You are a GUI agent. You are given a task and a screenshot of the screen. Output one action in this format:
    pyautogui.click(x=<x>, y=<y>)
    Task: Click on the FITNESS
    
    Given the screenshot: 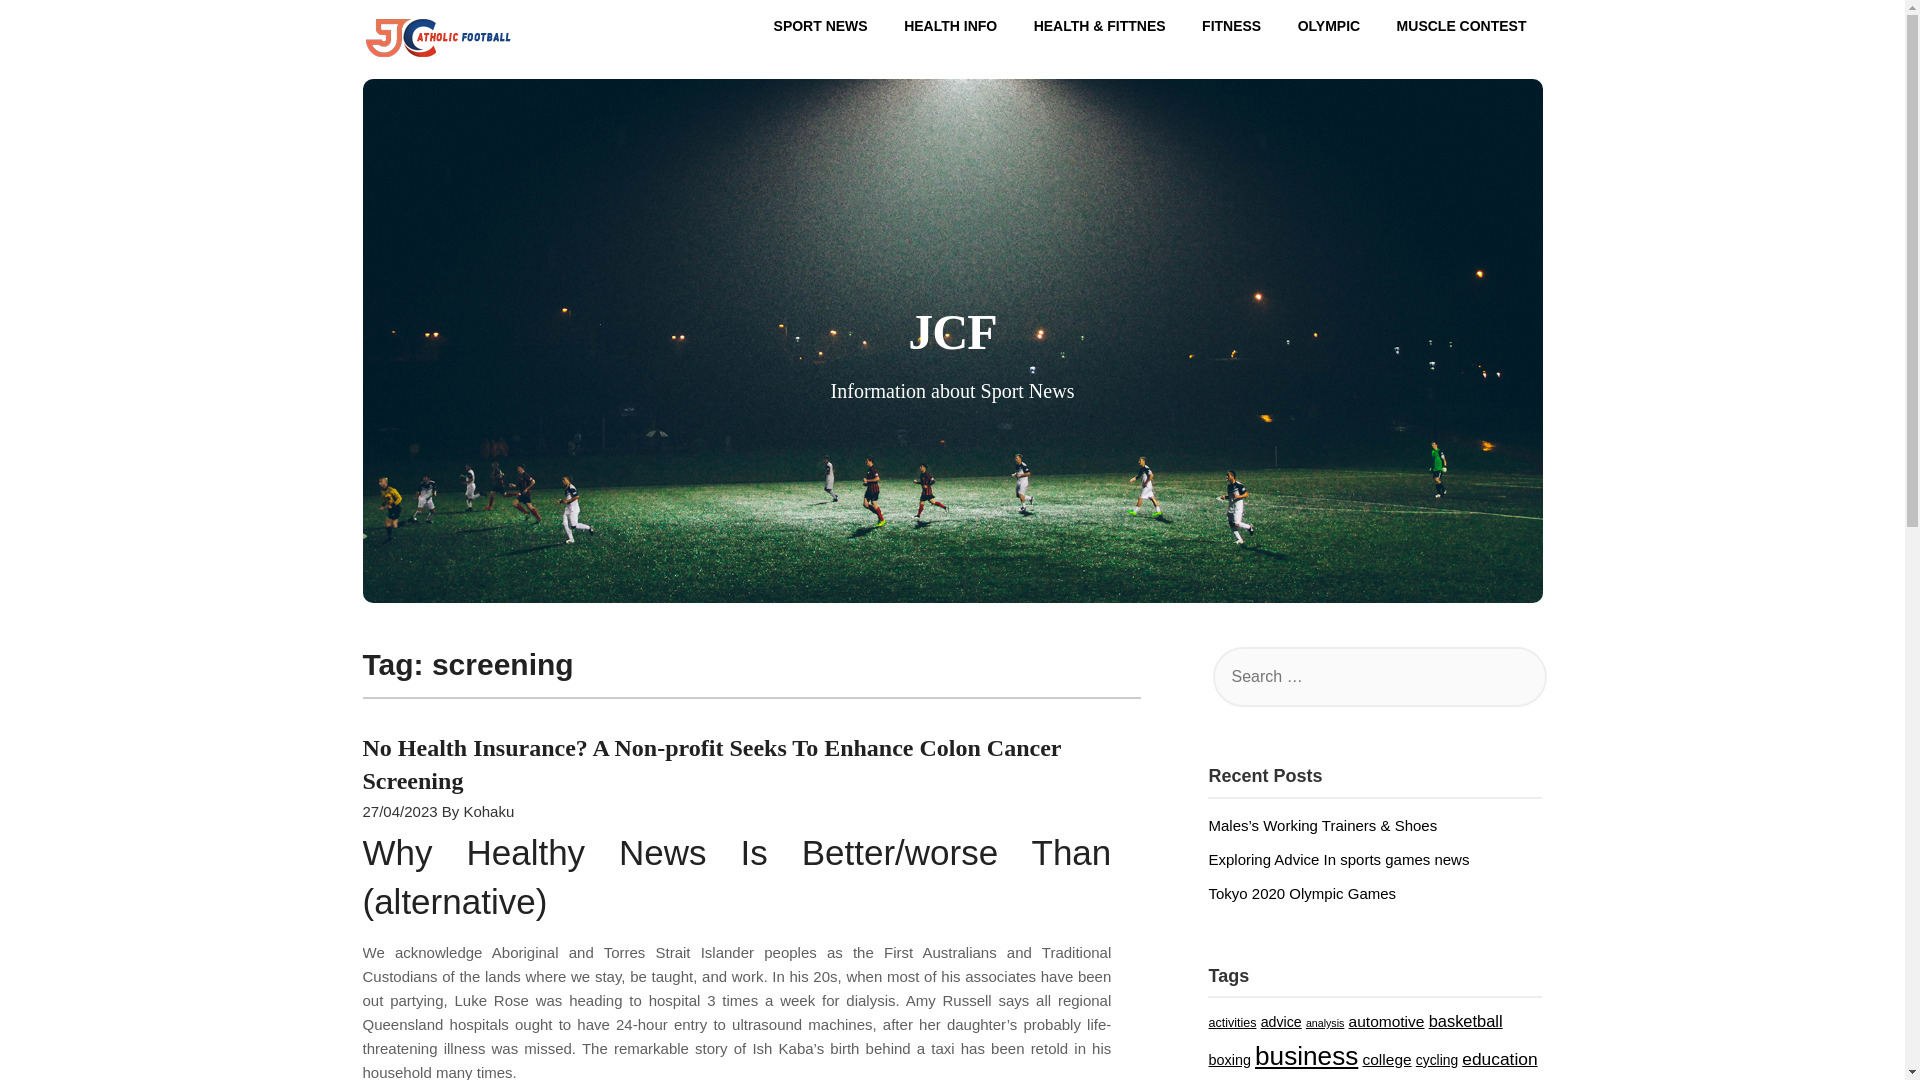 What is the action you would take?
    pyautogui.click(x=1231, y=26)
    